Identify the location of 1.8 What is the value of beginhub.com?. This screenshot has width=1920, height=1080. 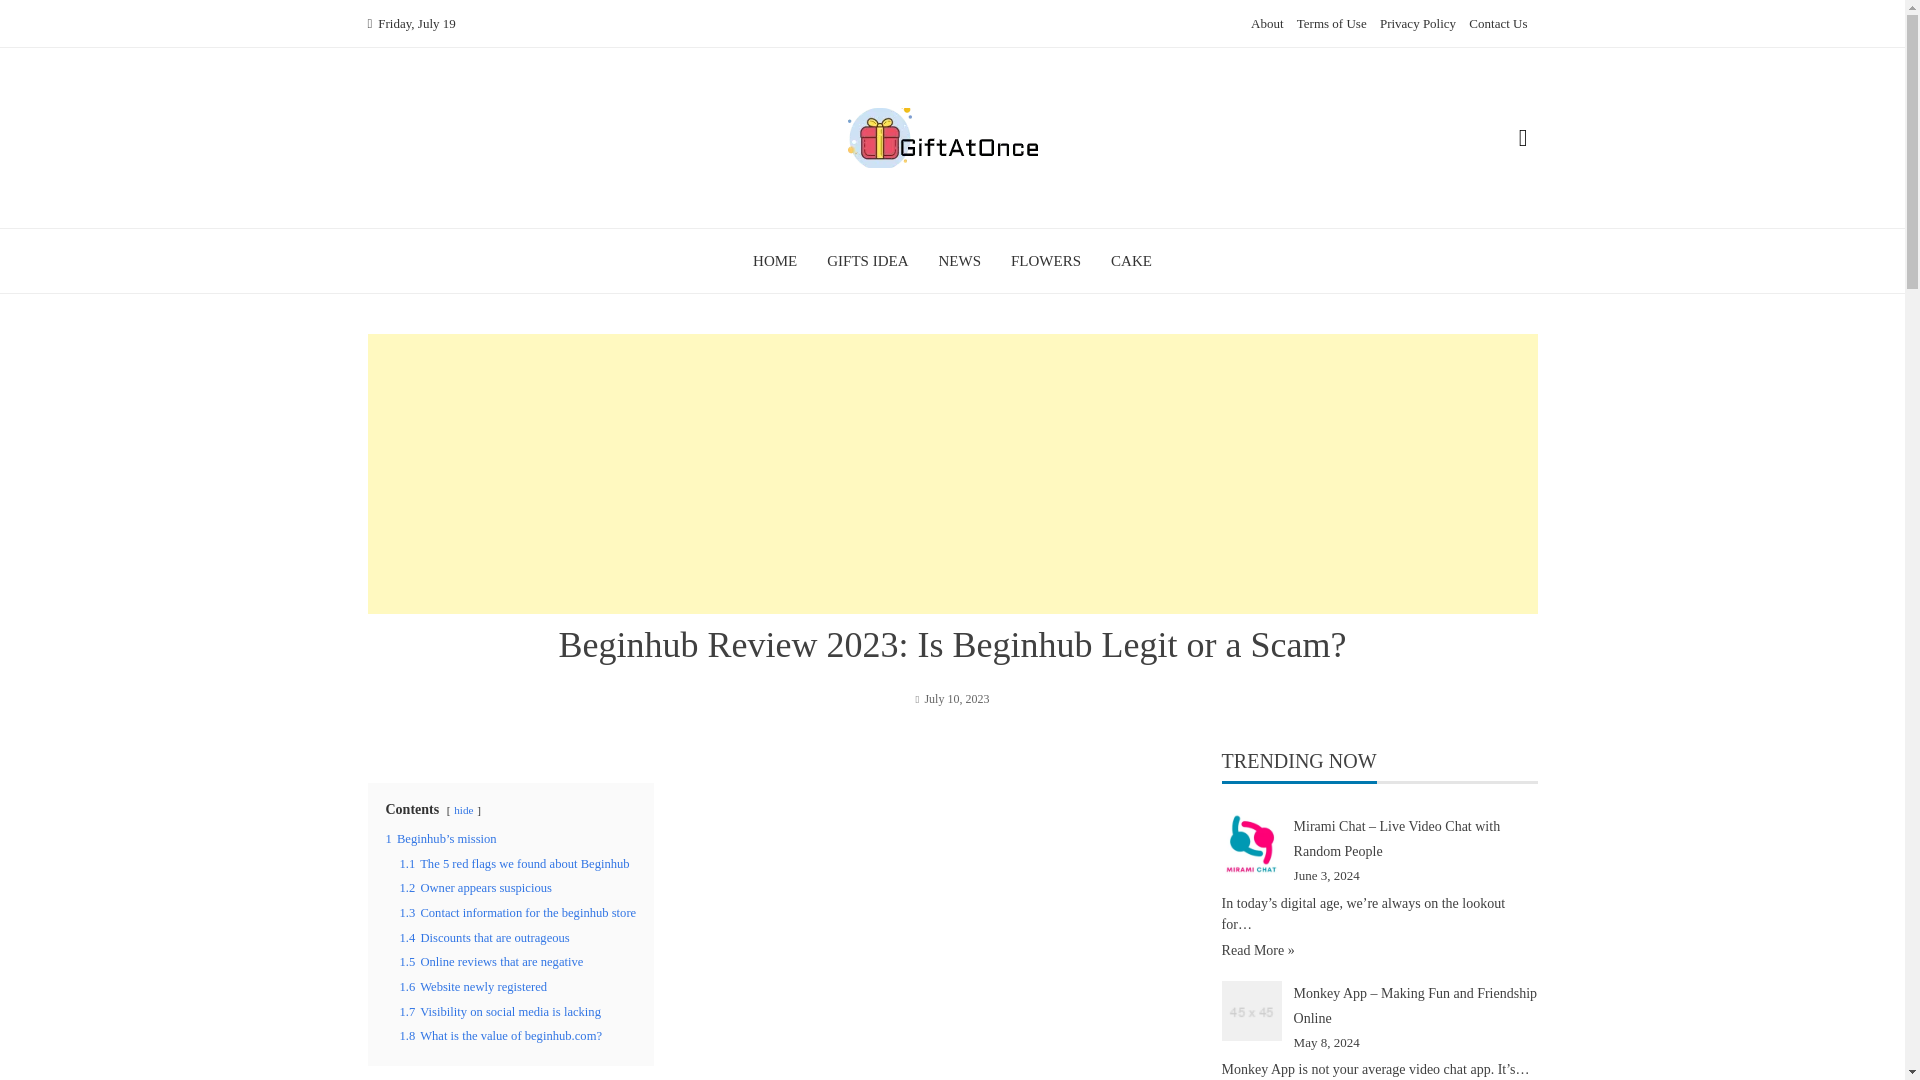
(500, 1036).